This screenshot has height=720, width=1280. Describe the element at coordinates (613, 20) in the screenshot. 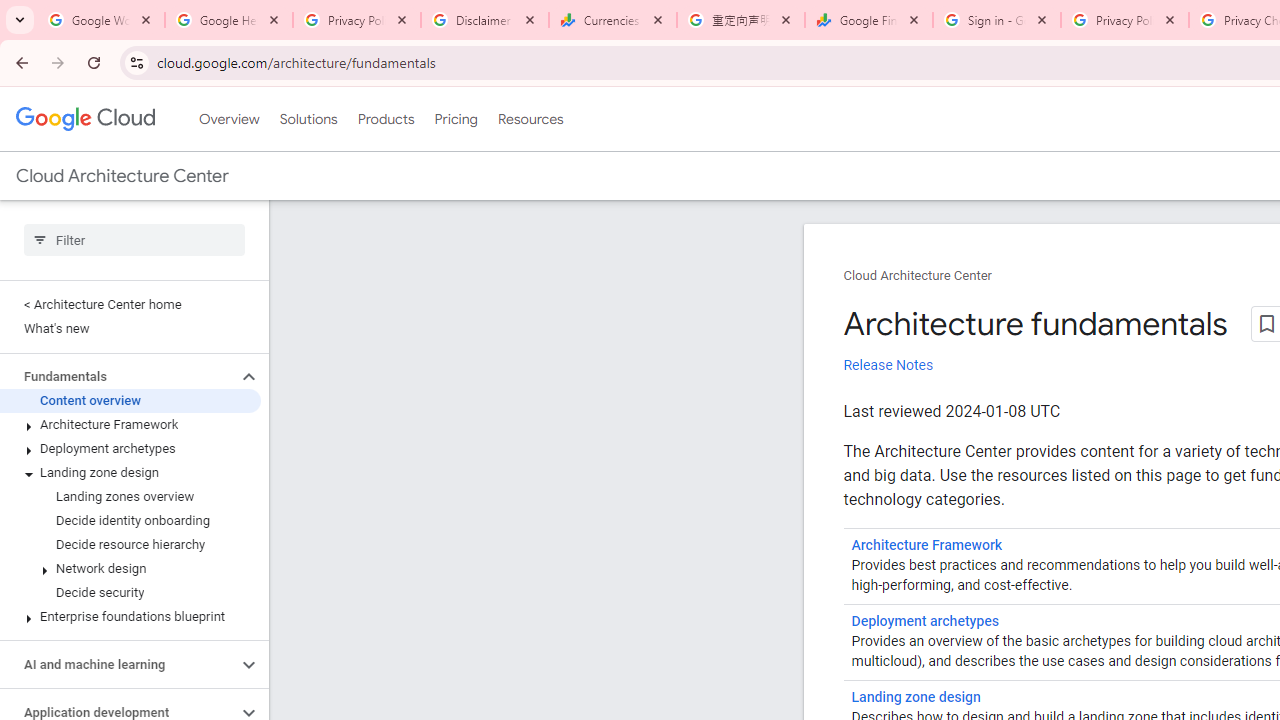

I see `Currencies - Google Finance` at that location.